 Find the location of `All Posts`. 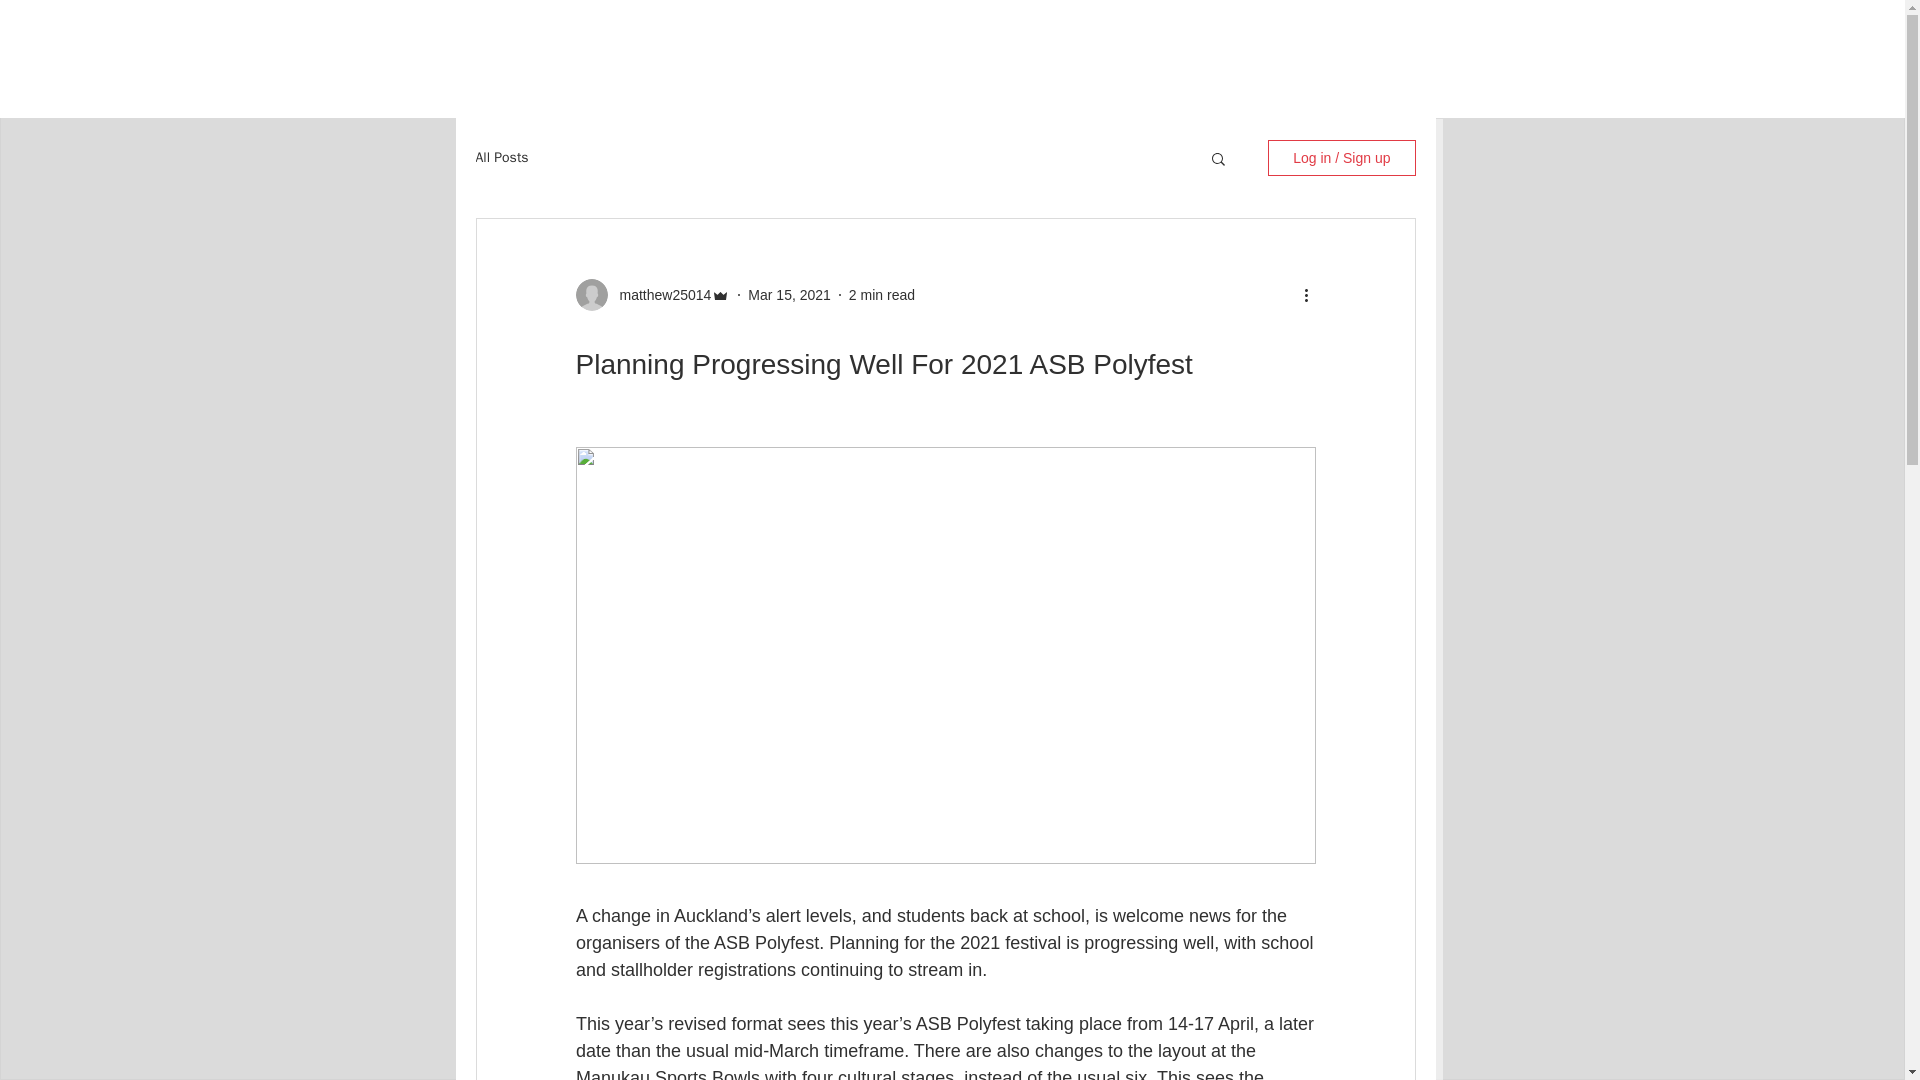

All Posts is located at coordinates (502, 158).